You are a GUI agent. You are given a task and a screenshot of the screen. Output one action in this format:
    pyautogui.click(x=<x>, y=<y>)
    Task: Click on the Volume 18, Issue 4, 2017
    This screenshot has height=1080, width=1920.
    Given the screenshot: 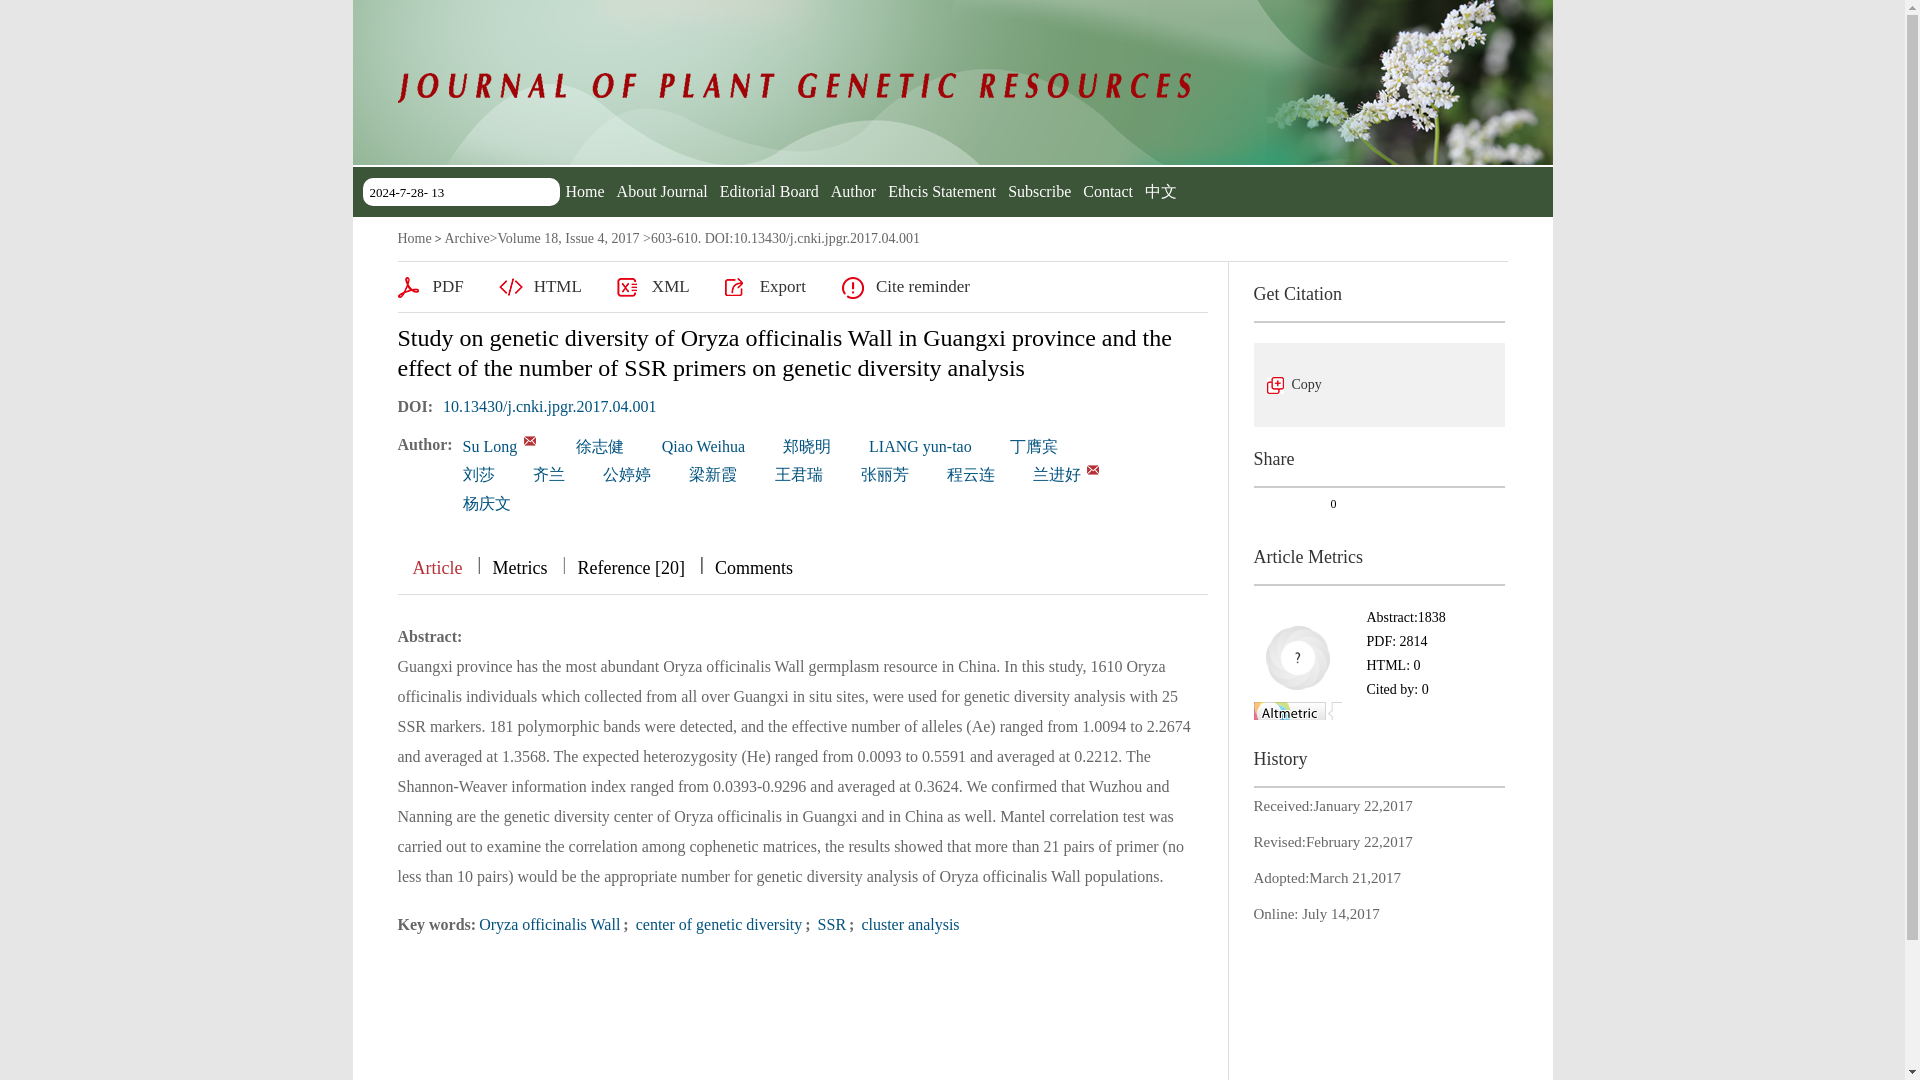 What is the action you would take?
    pyautogui.click(x=568, y=238)
    